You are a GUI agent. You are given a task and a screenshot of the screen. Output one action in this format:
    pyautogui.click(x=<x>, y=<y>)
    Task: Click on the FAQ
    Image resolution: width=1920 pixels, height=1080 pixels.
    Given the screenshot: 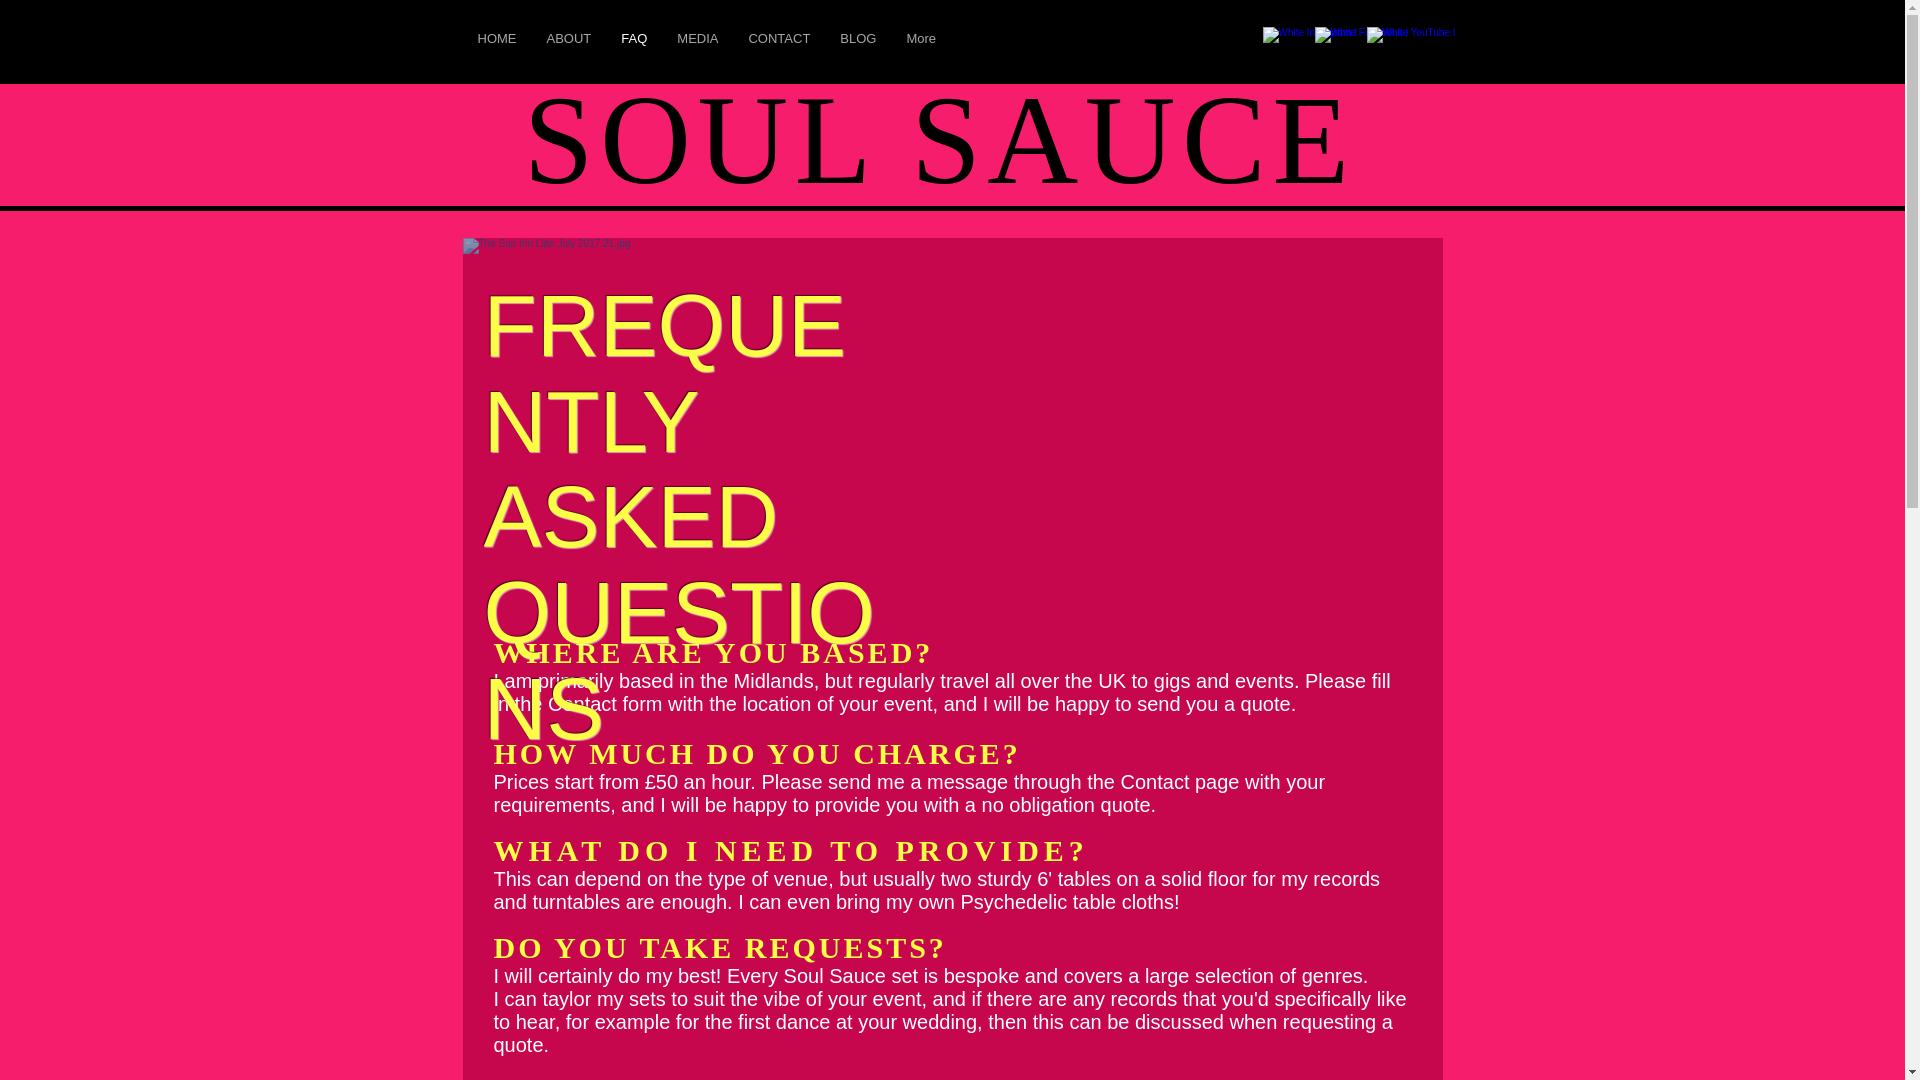 What is the action you would take?
    pyautogui.click(x=634, y=52)
    